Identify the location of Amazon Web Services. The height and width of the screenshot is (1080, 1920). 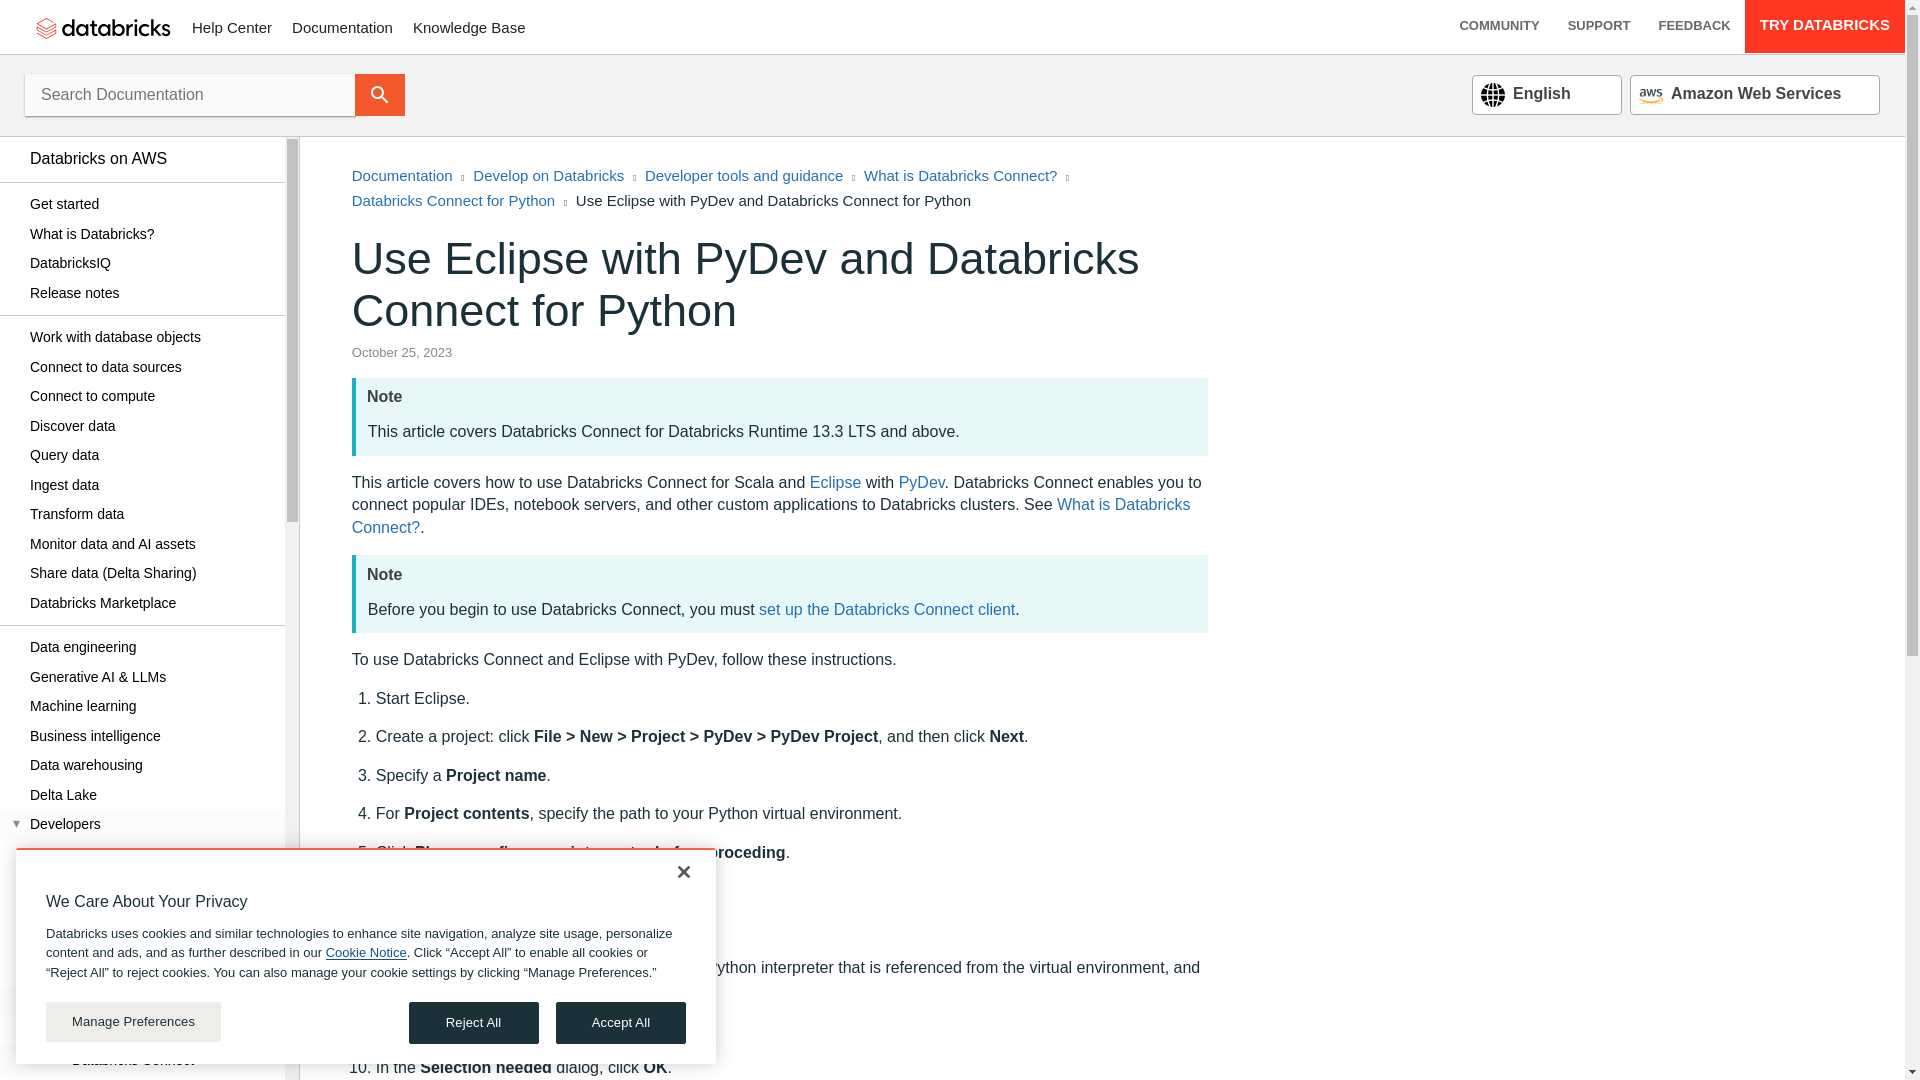
(1740, 94).